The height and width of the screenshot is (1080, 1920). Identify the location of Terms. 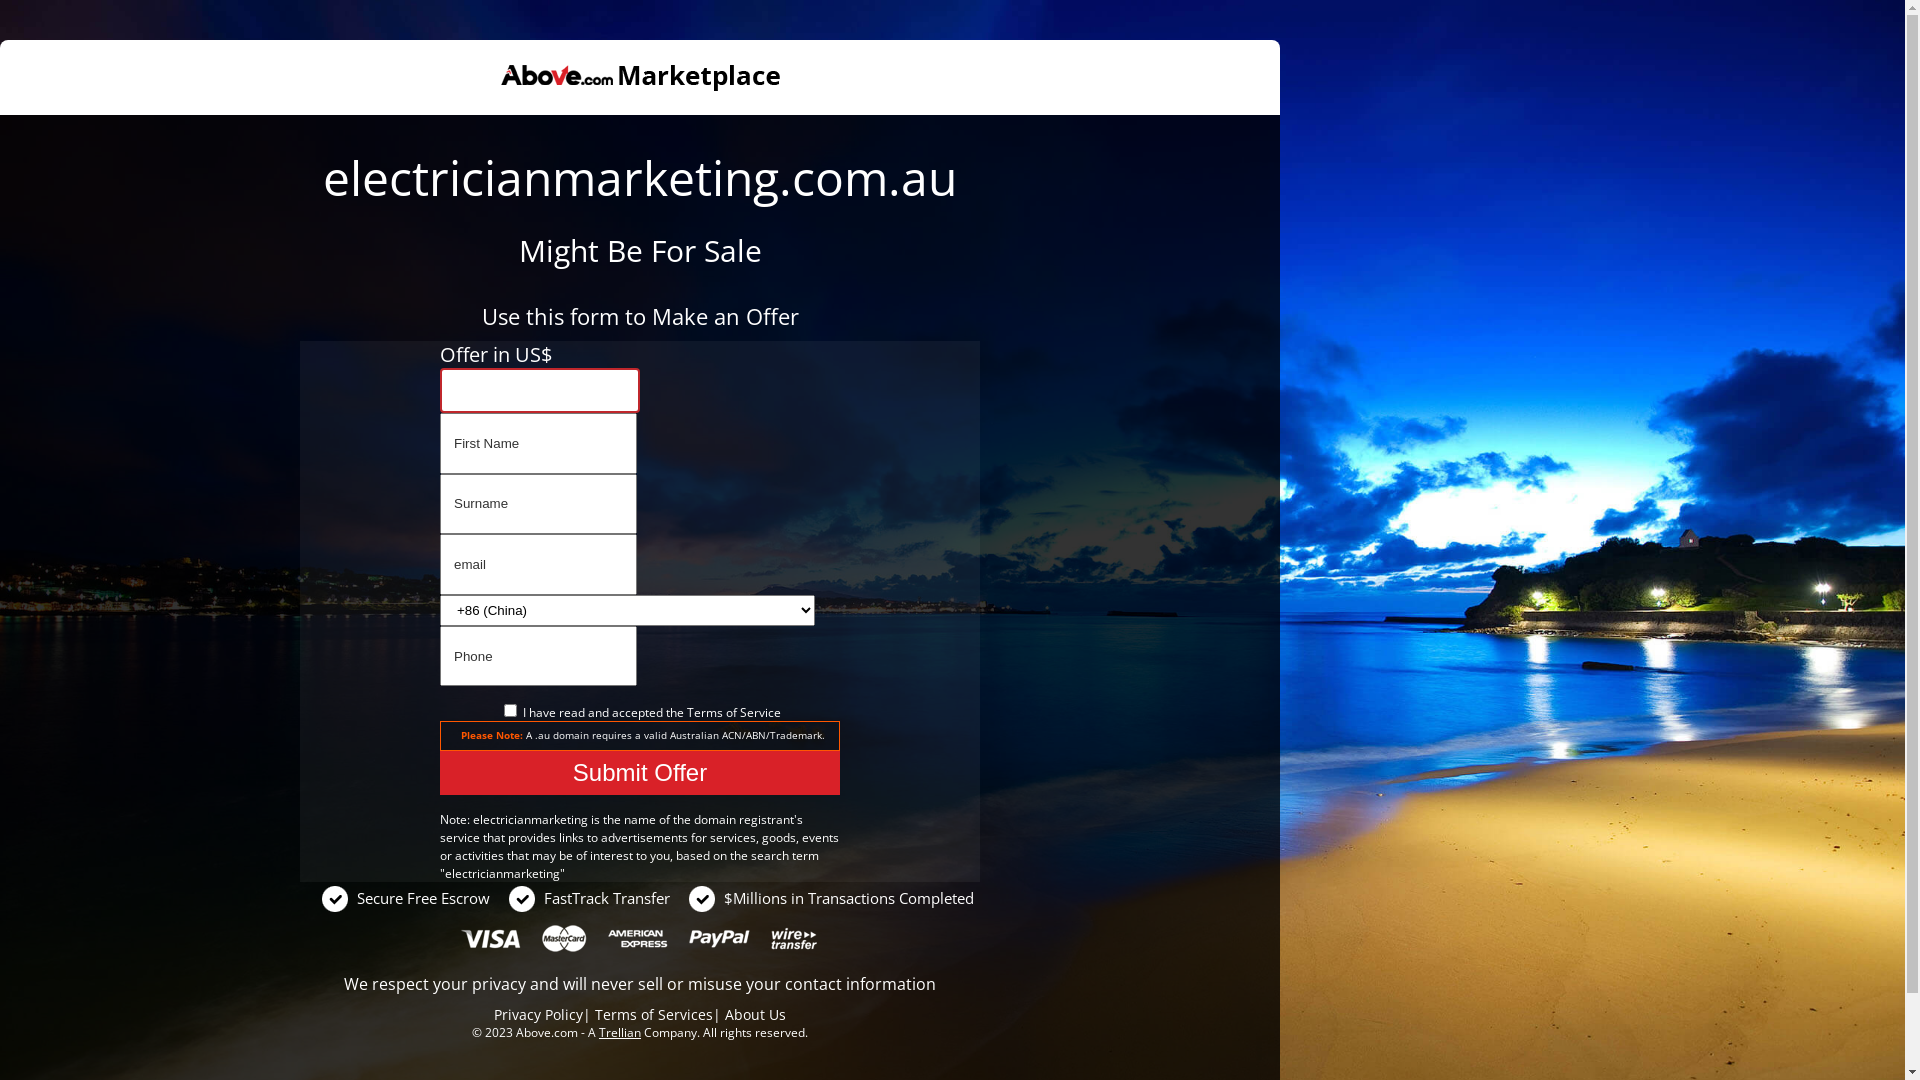
(704, 712).